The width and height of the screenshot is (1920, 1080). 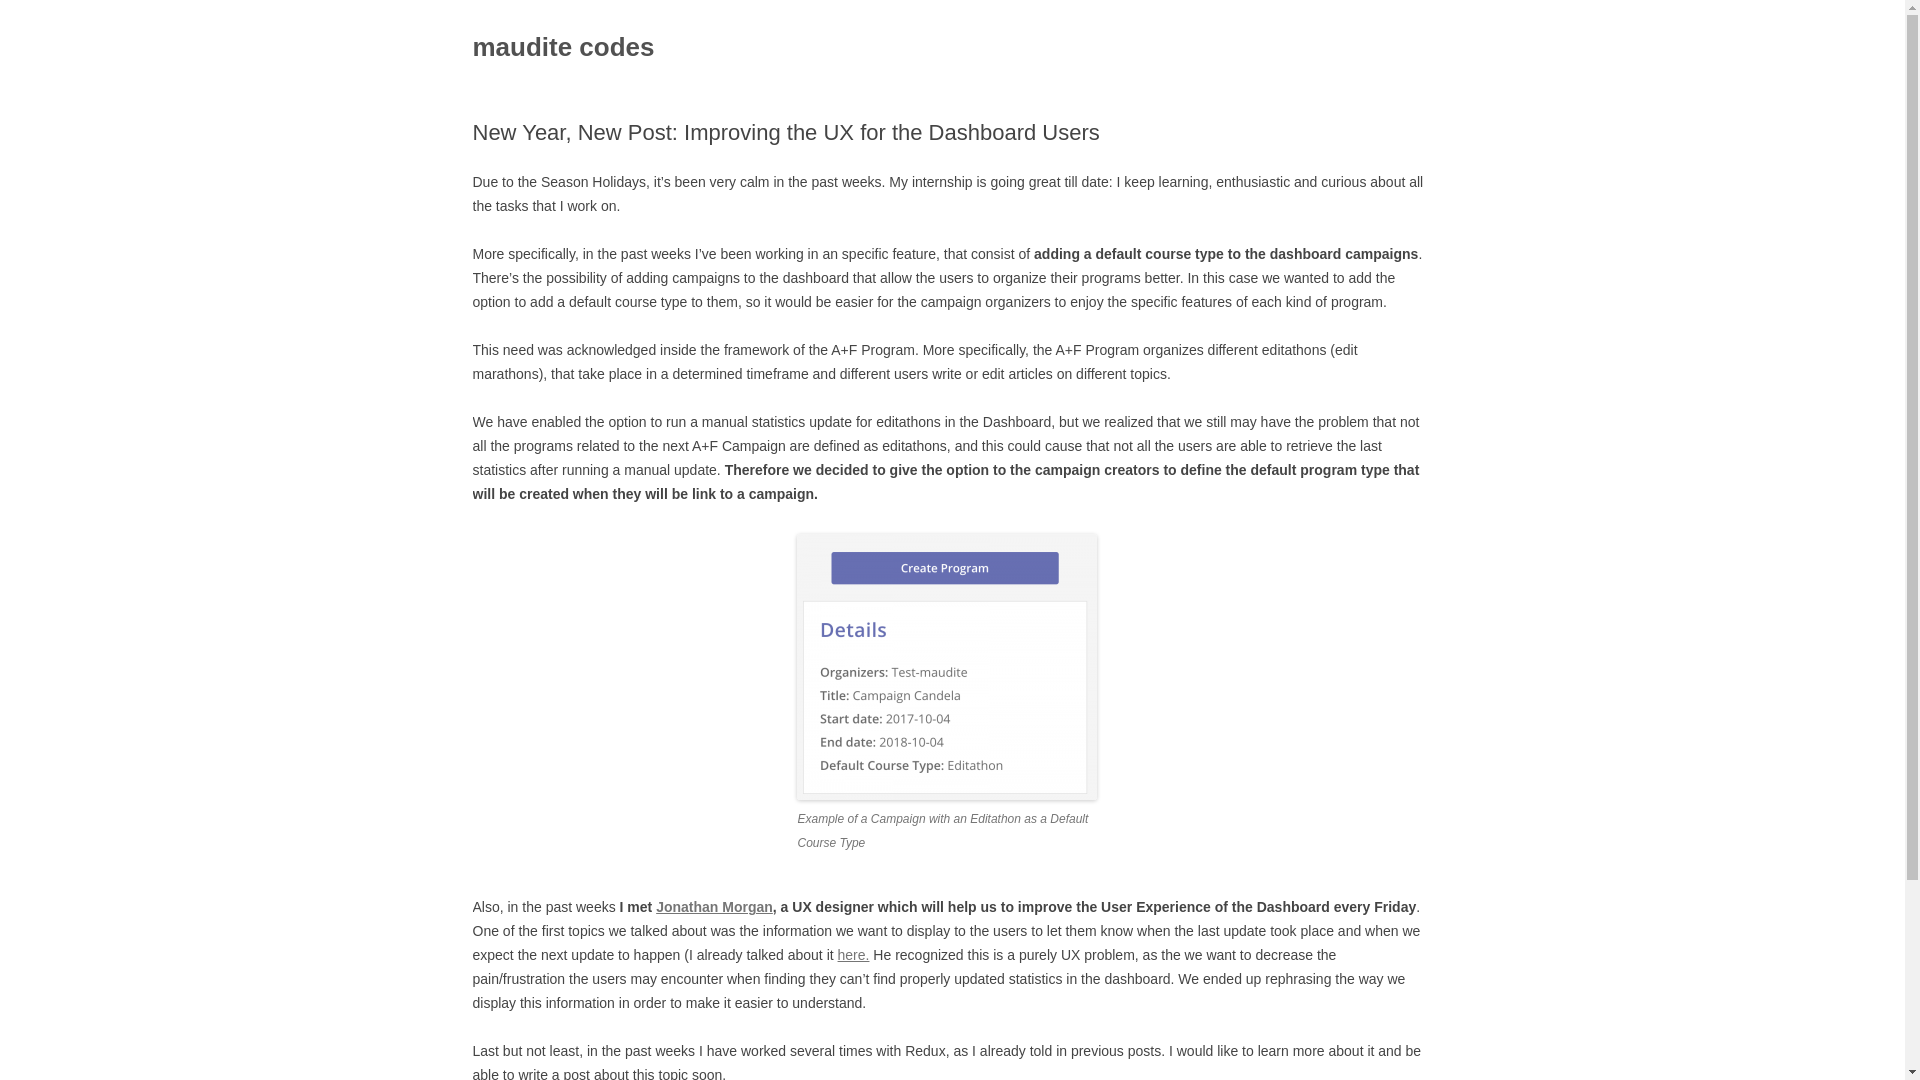 What do you see at coordinates (853, 955) in the screenshot?
I see `here.` at bounding box center [853, 955].